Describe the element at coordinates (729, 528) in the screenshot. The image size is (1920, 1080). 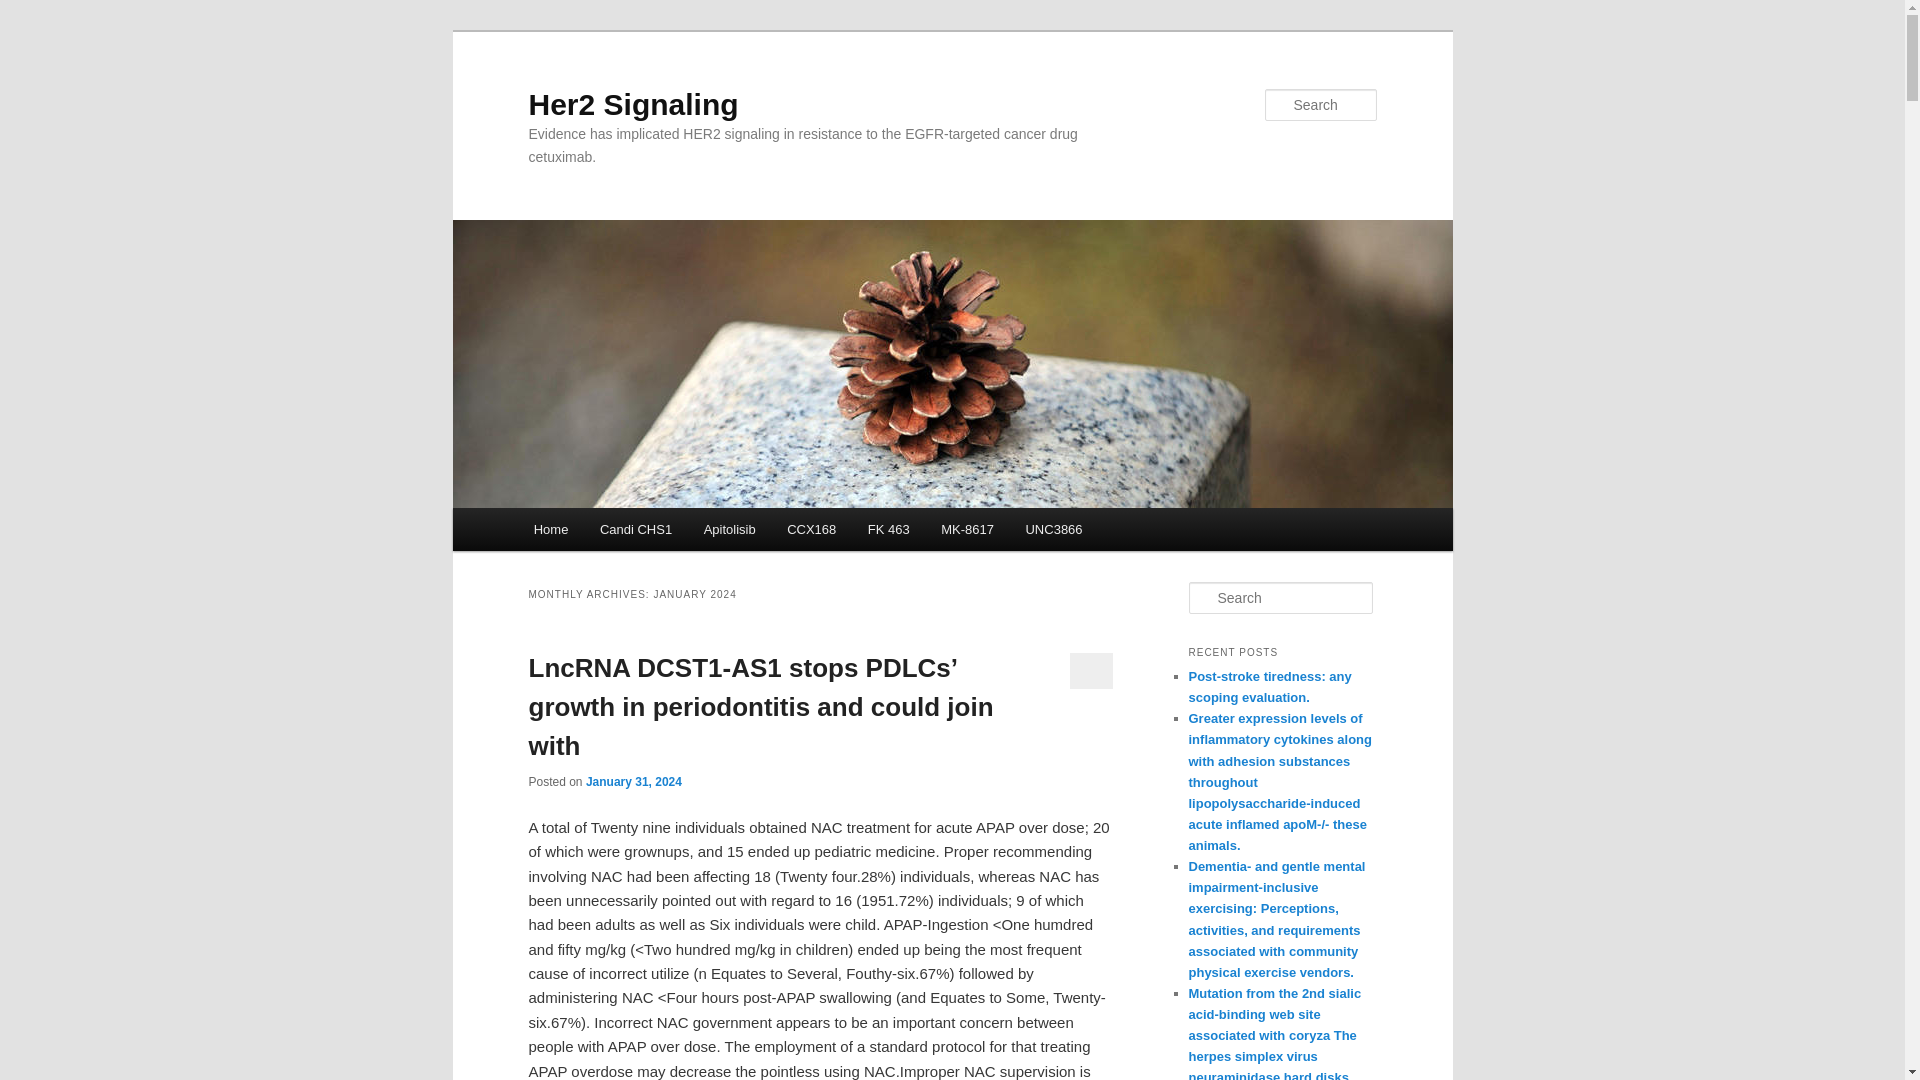
I see `Apitolisib` at that location.